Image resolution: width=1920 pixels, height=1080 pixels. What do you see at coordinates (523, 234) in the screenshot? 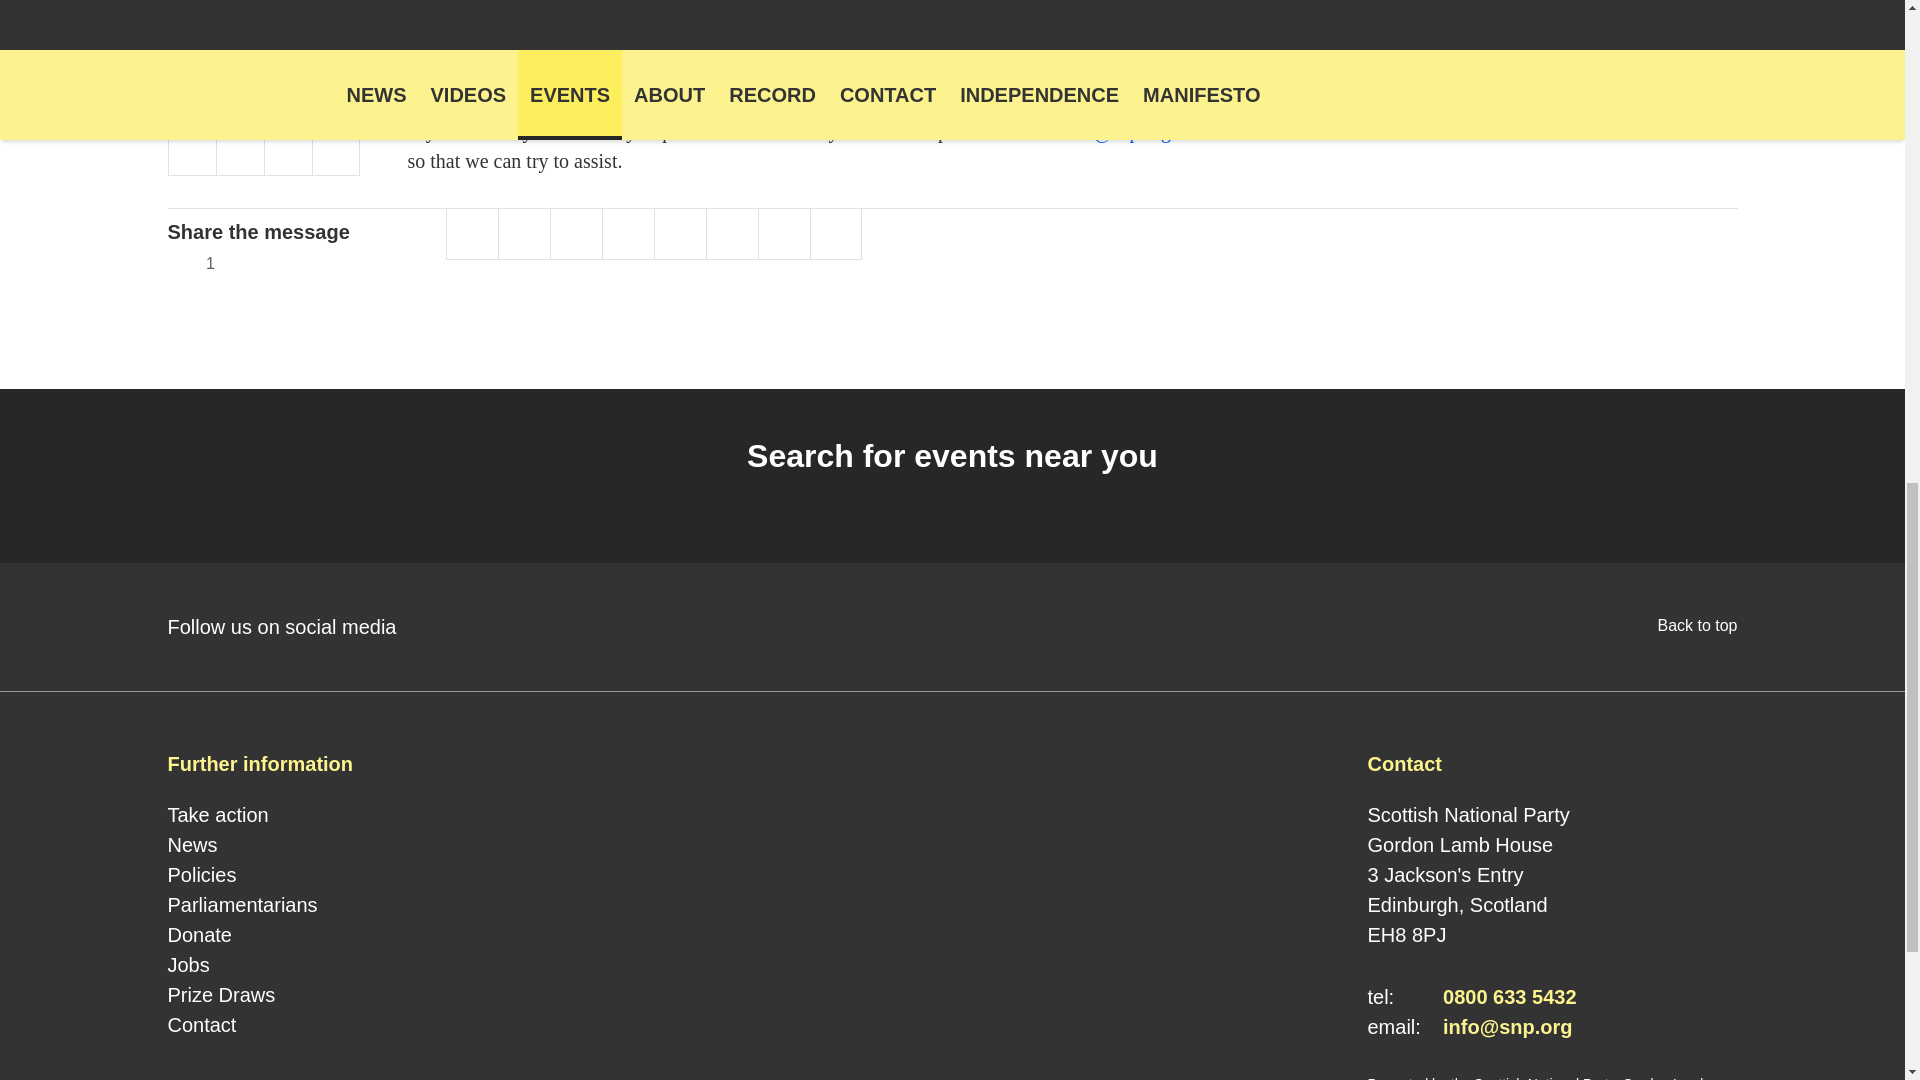
I see `Twitter Share` at bounding box center [523, 234].